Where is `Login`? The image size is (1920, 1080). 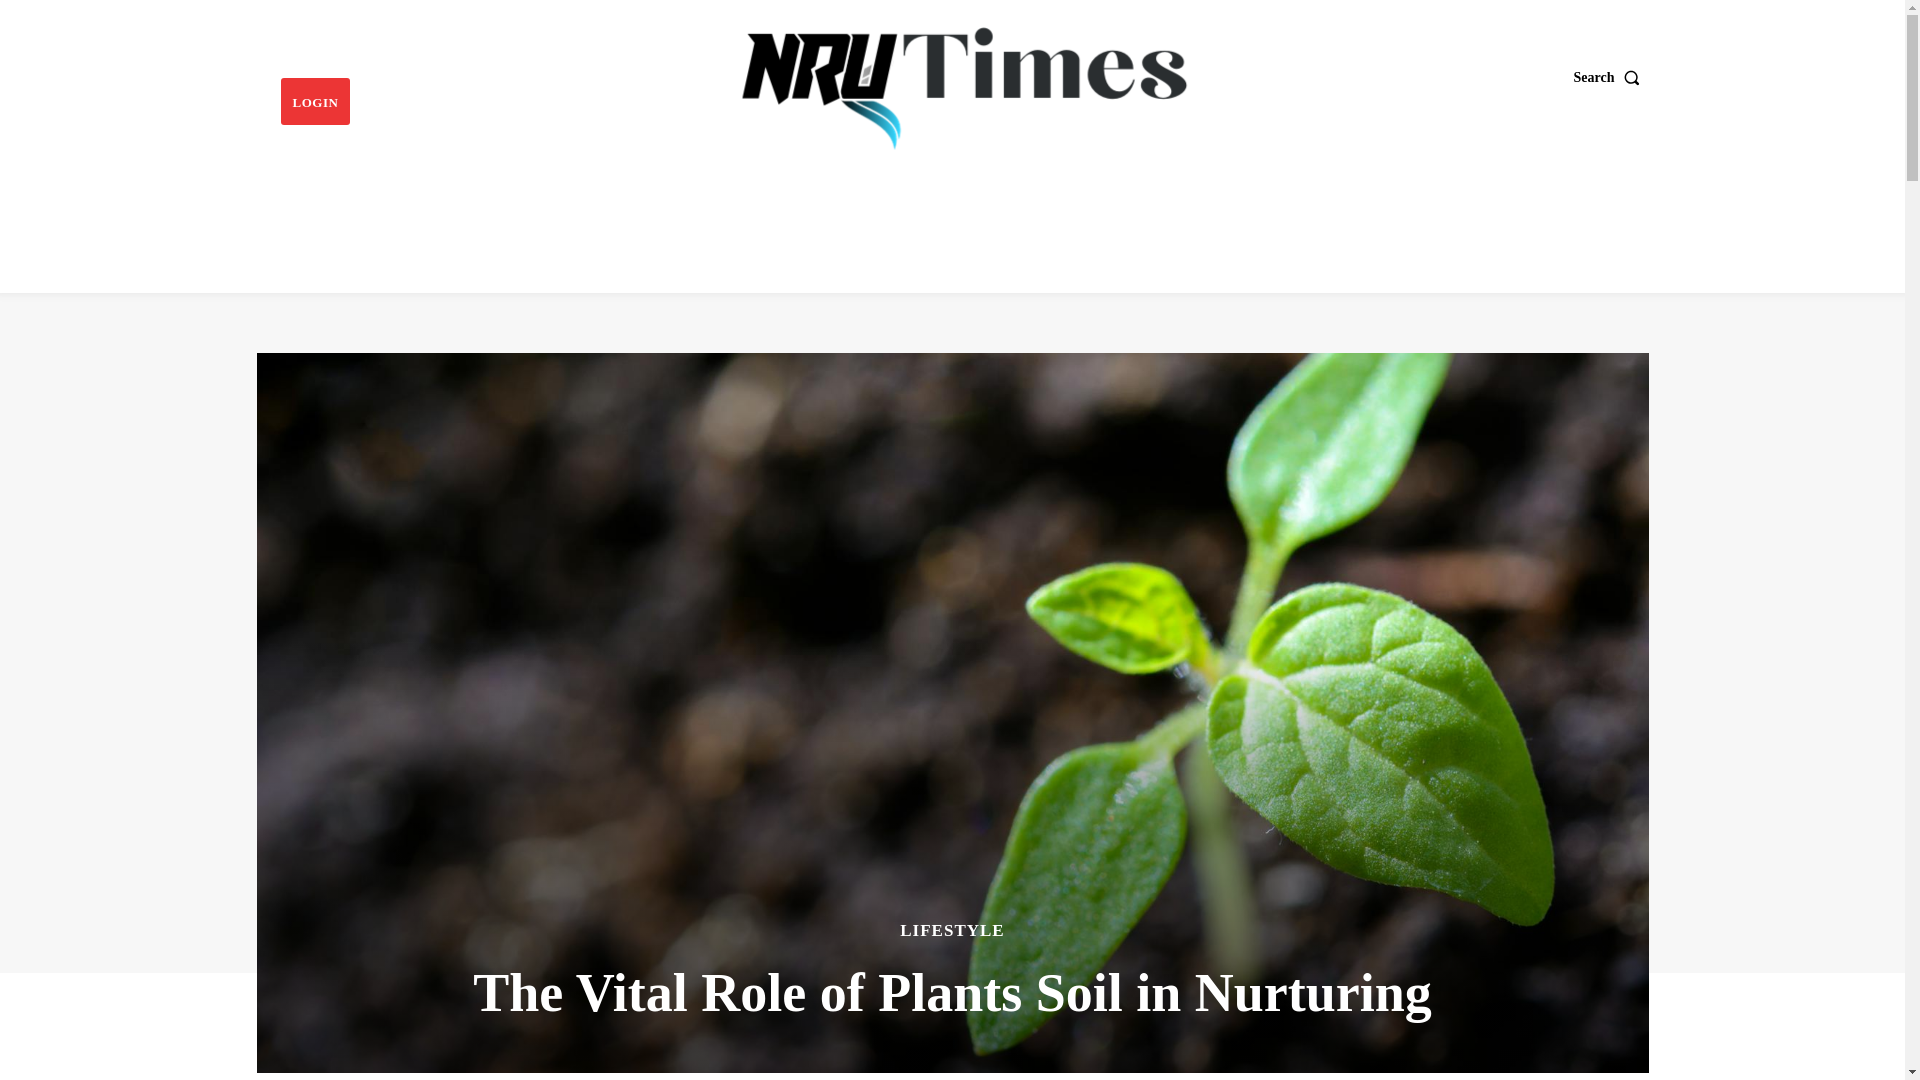
Login is located at coordinates (314, 101).